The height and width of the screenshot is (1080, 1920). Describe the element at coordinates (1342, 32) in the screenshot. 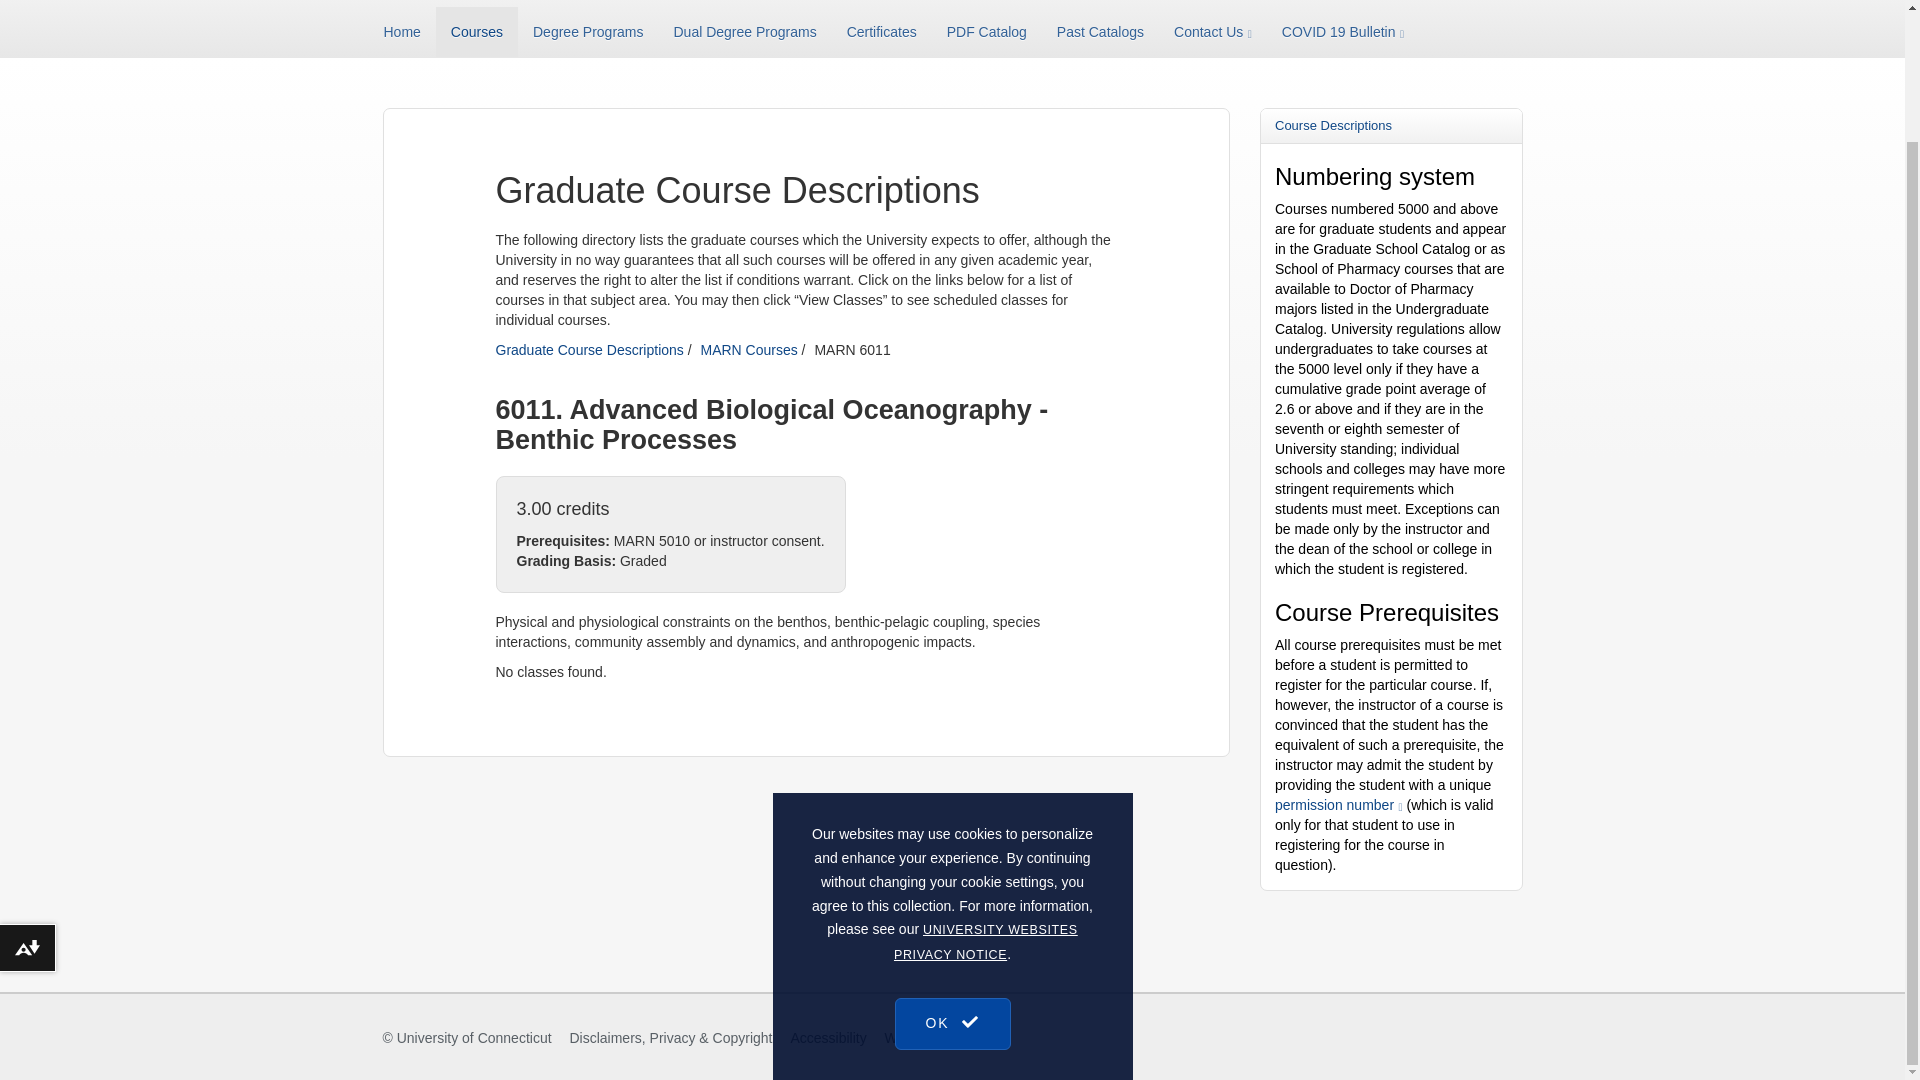

I see `COVID 19 Bulletin` at that location.